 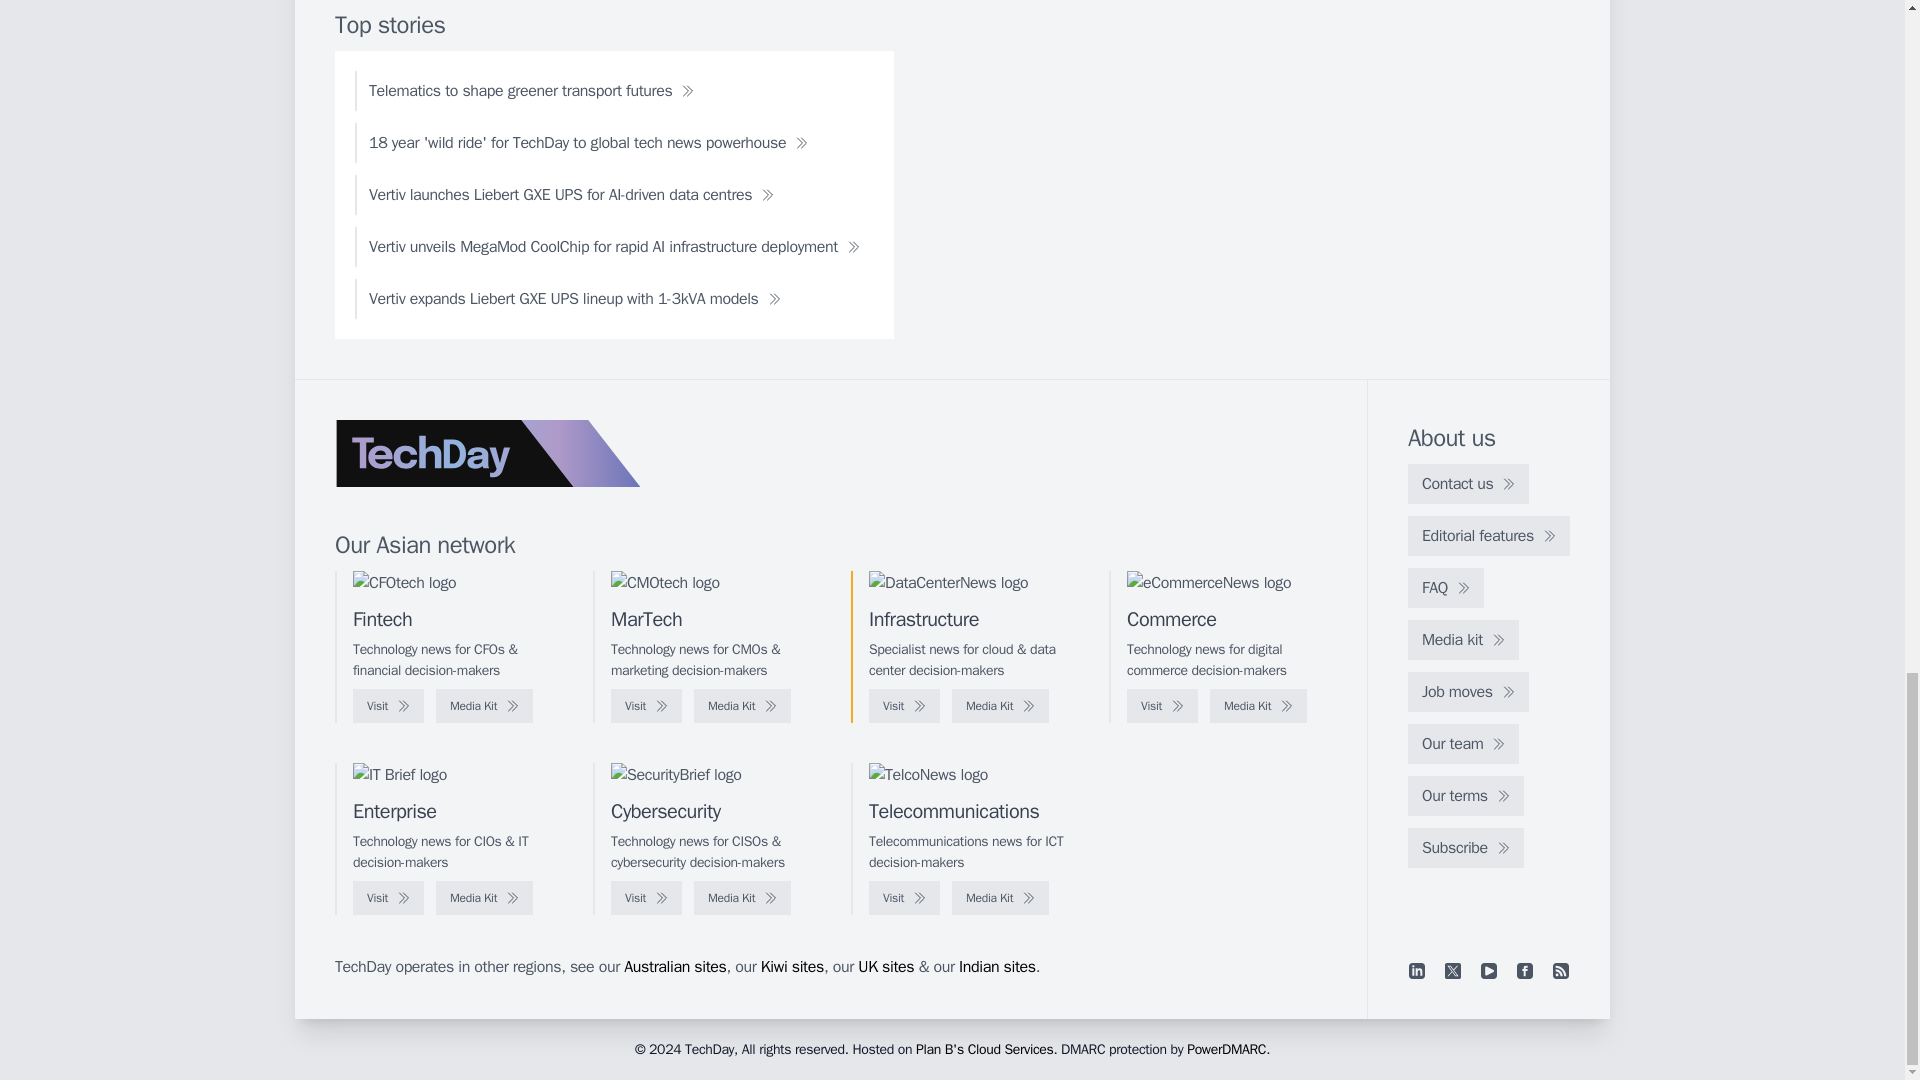 I want to click on Media Kit, so click(x=1258, y=706).